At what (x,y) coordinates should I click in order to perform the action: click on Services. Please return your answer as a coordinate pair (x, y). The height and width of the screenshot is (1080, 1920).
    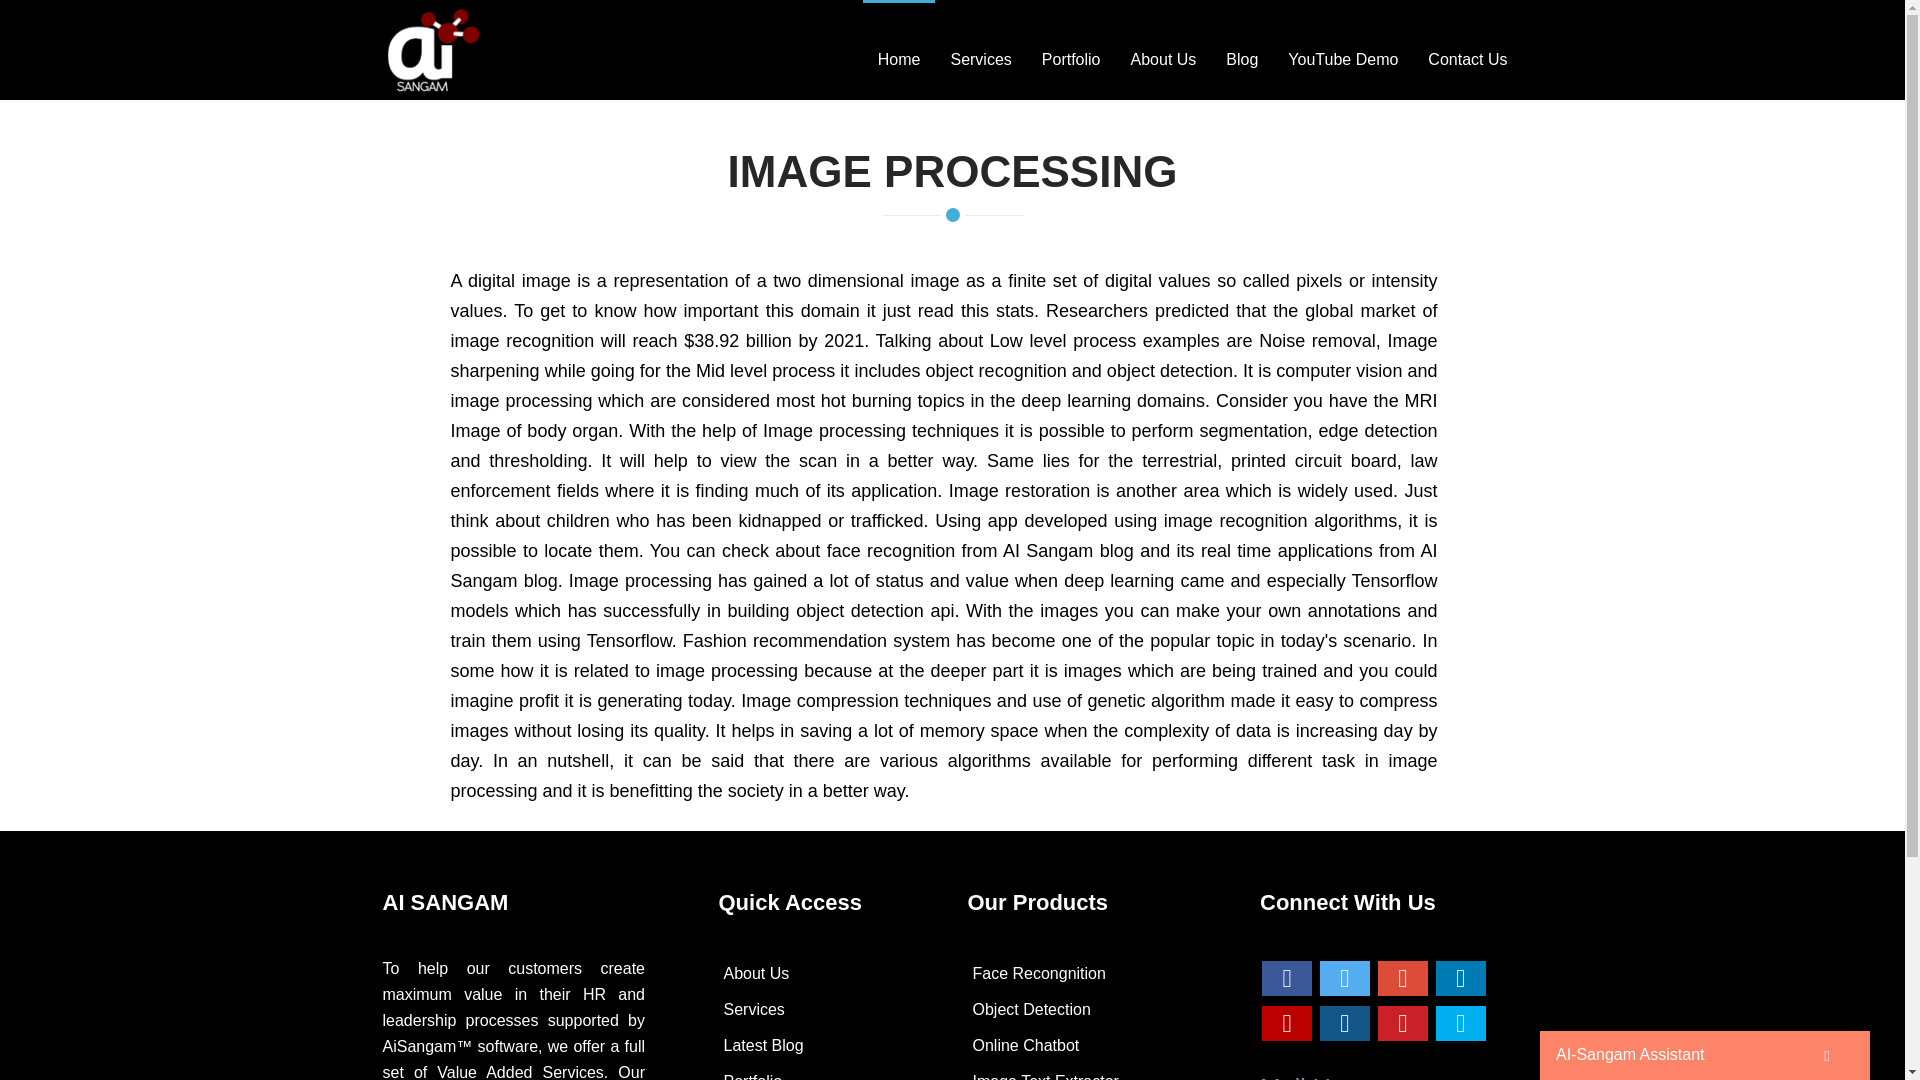
    Looking at the image, I should click on (980, 44).